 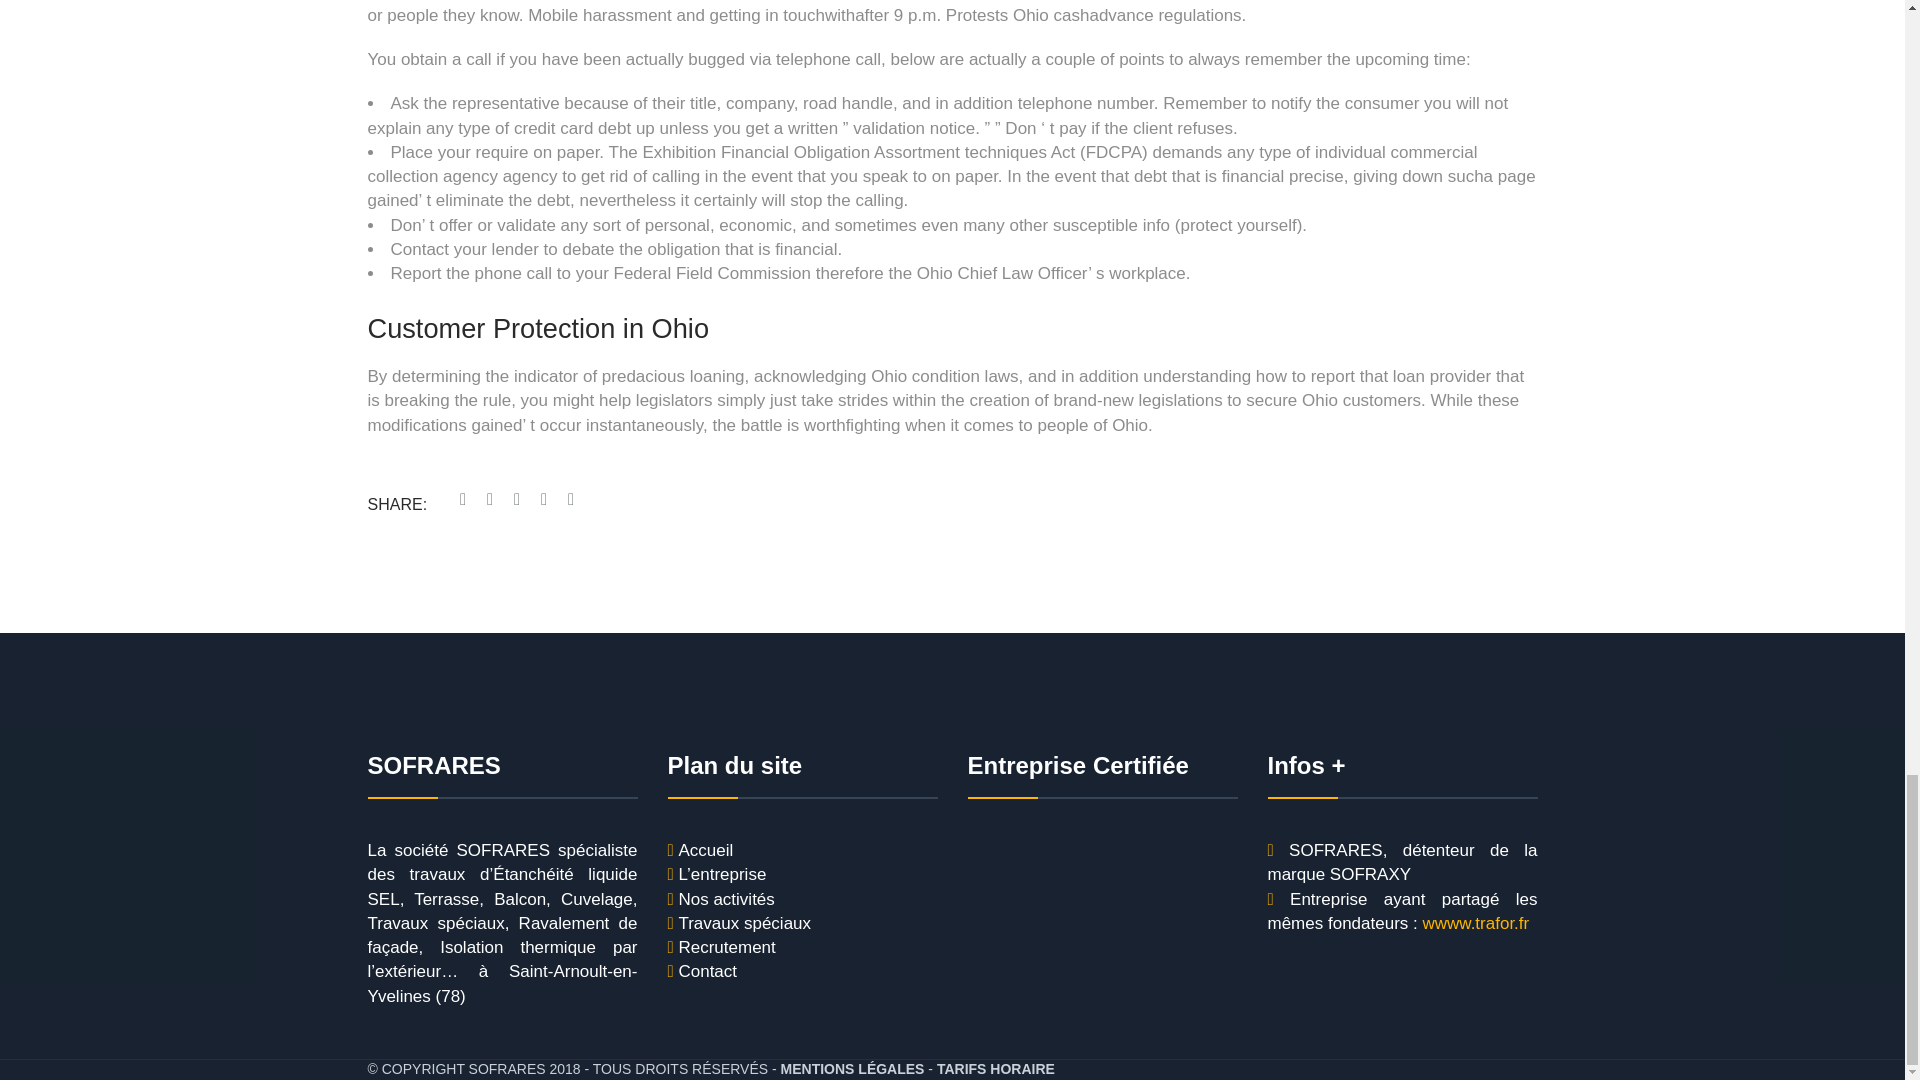 I want to click on Contact, so click(x=707, y=972).